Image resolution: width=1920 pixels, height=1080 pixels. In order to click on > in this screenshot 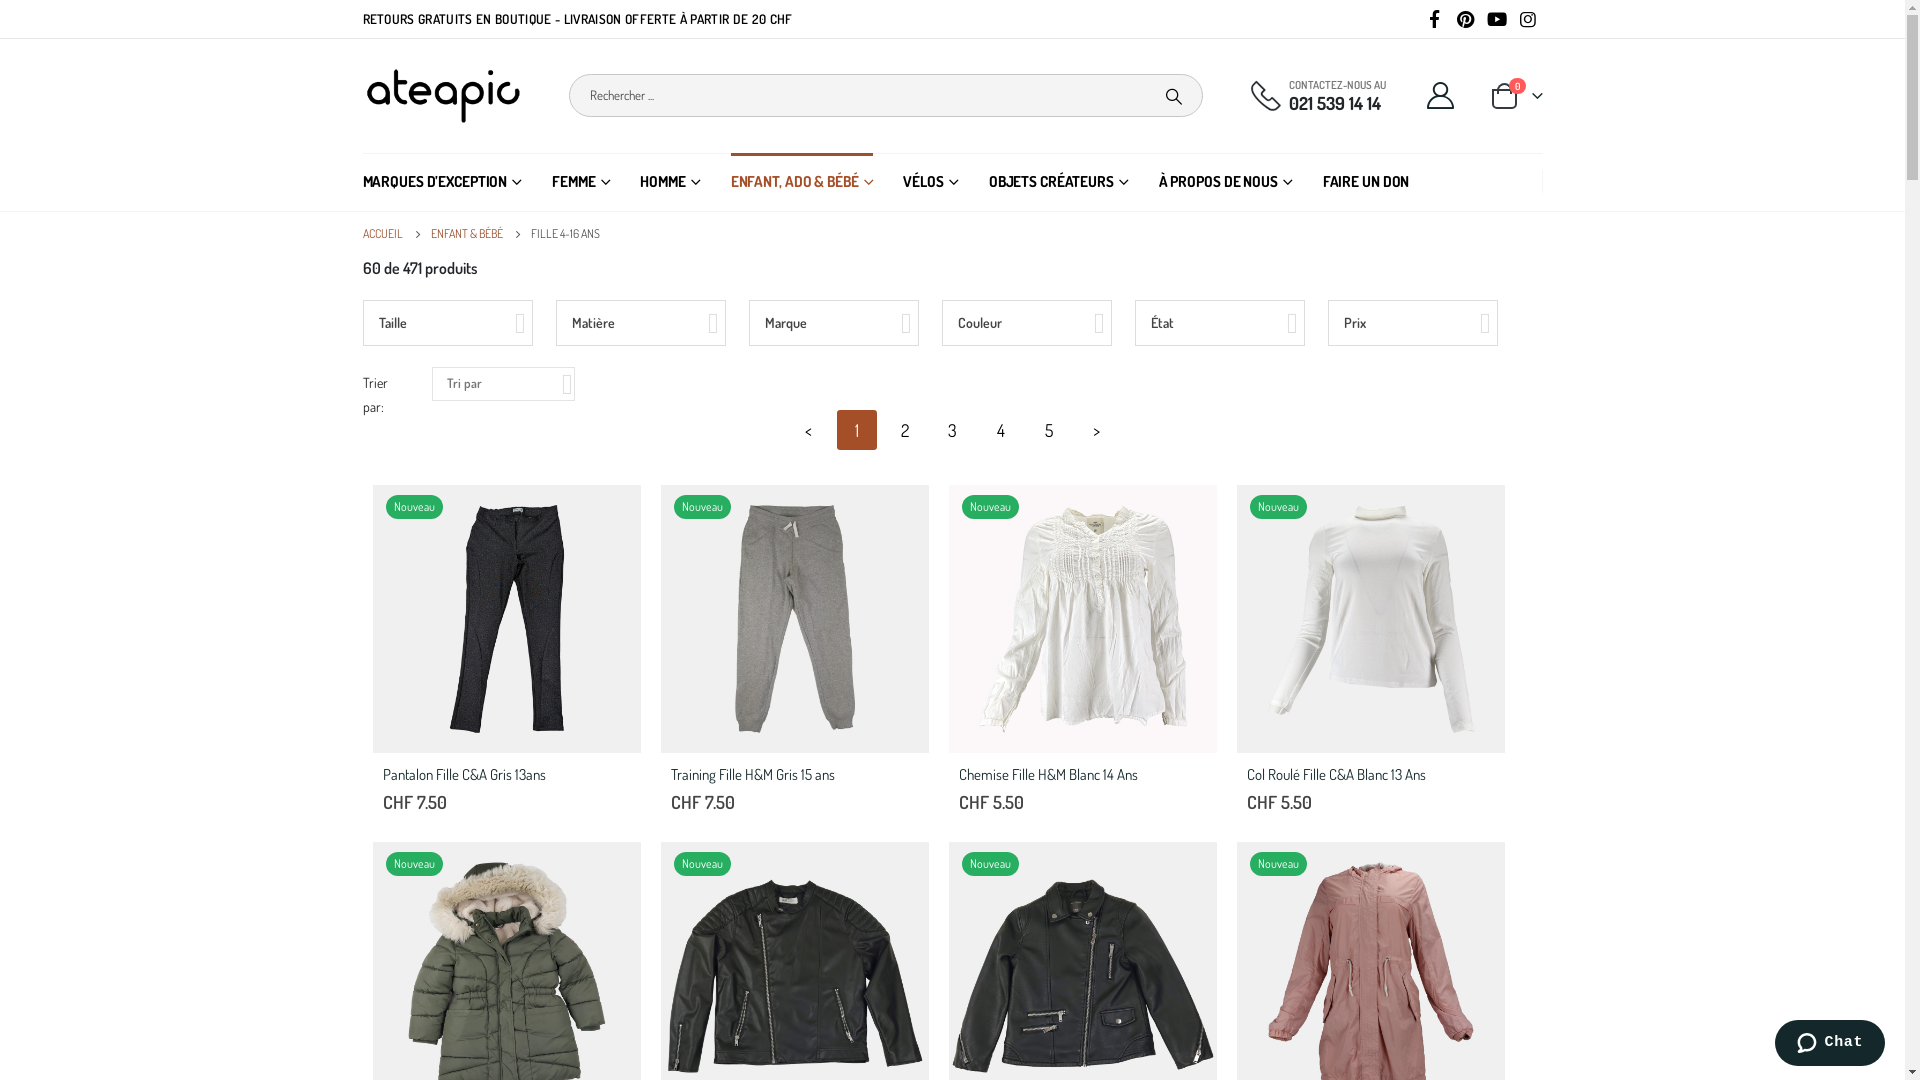, I will do `click(1096, 430)`.